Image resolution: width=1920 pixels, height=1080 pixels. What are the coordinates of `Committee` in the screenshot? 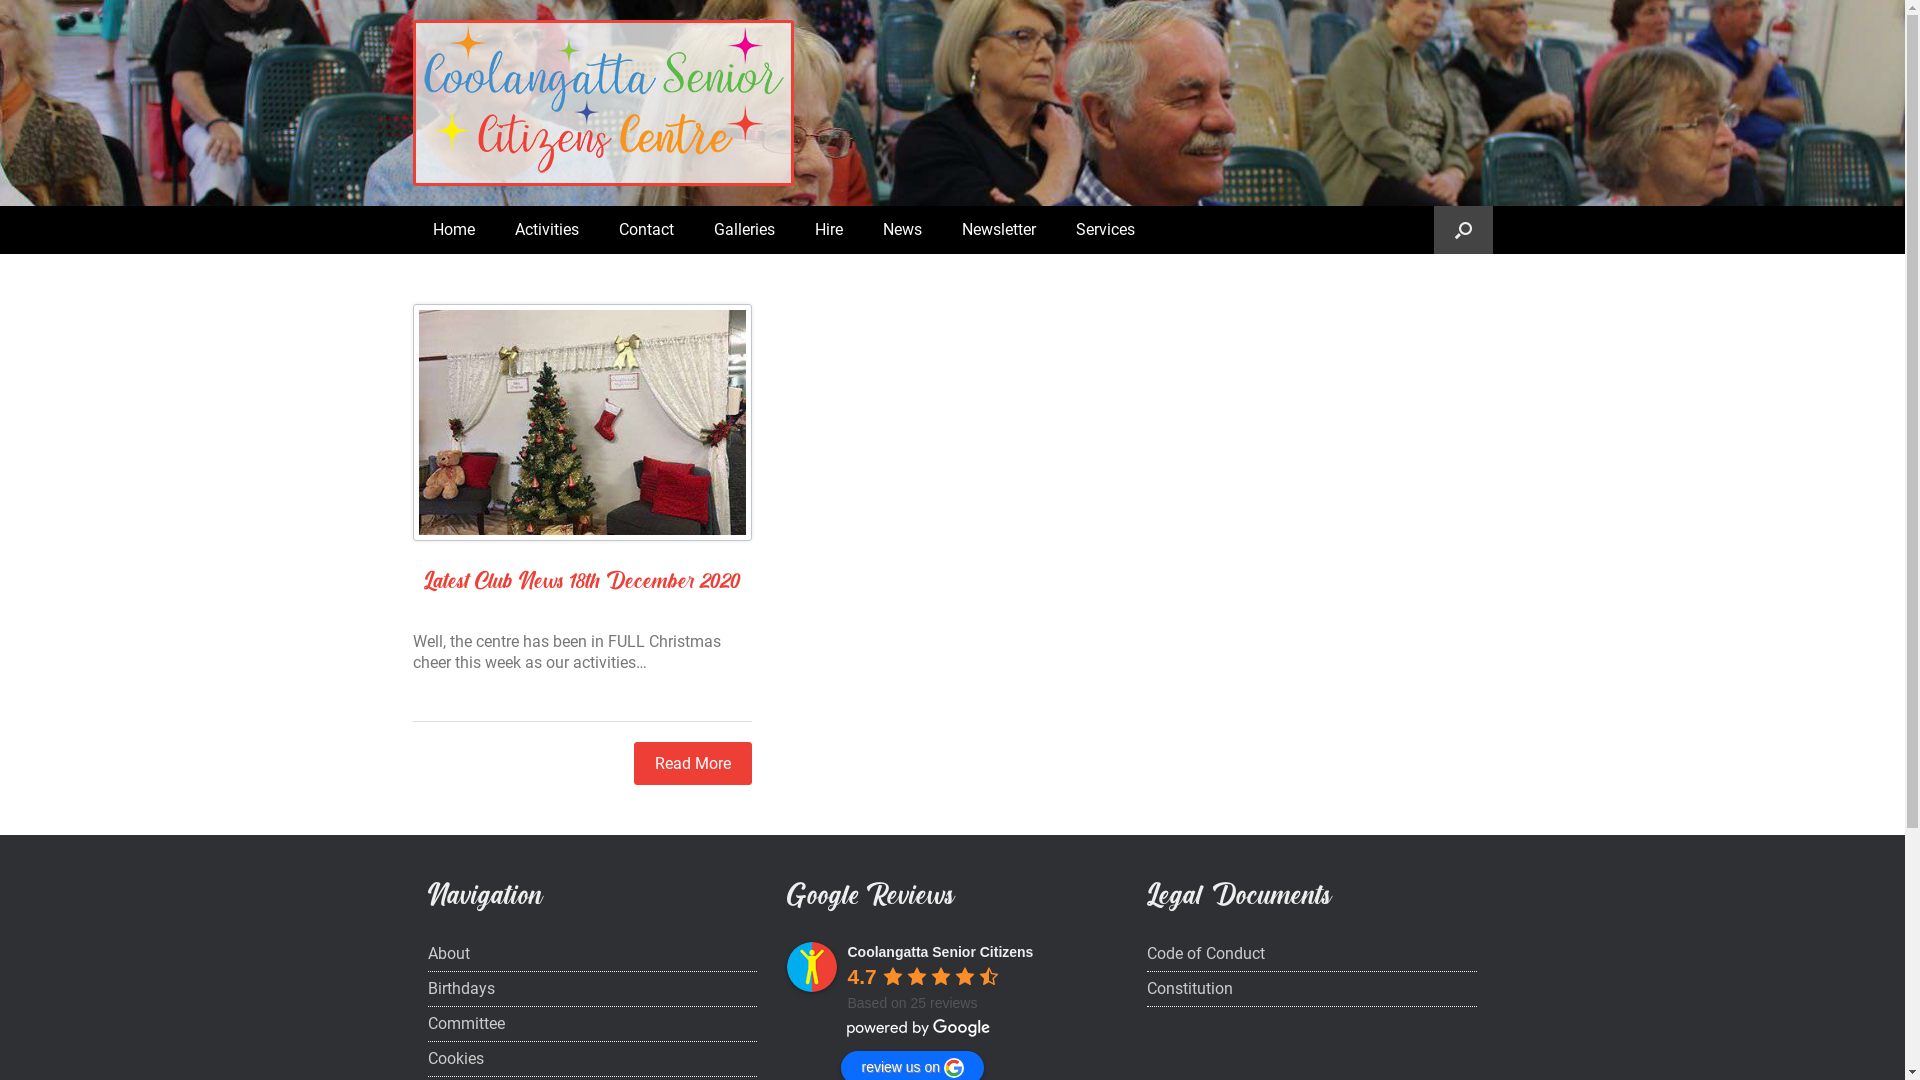 It's located at (593, 1027).